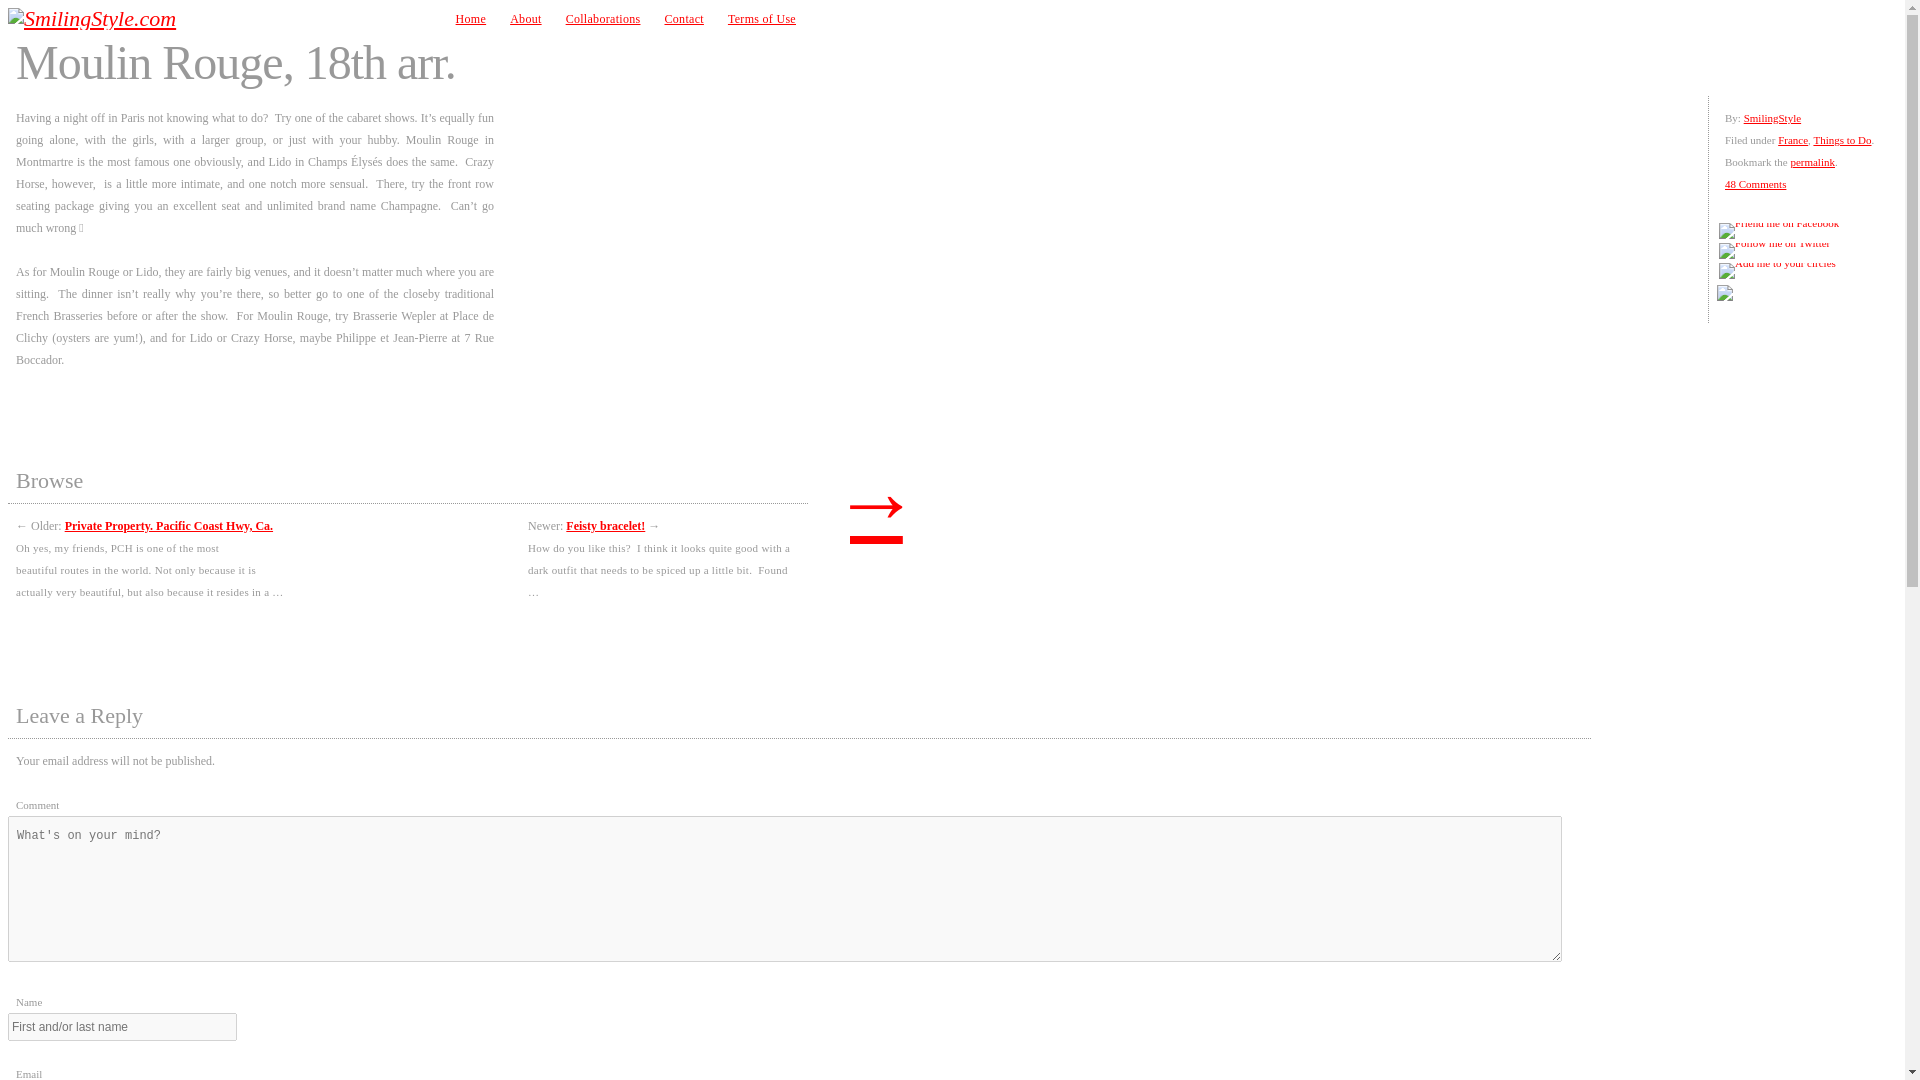 The image size is (1920, 1080). What do you see at coordinates (1841, 139) in the screenshot?
I see `Things to Do` at bounding box center [1841, 139].